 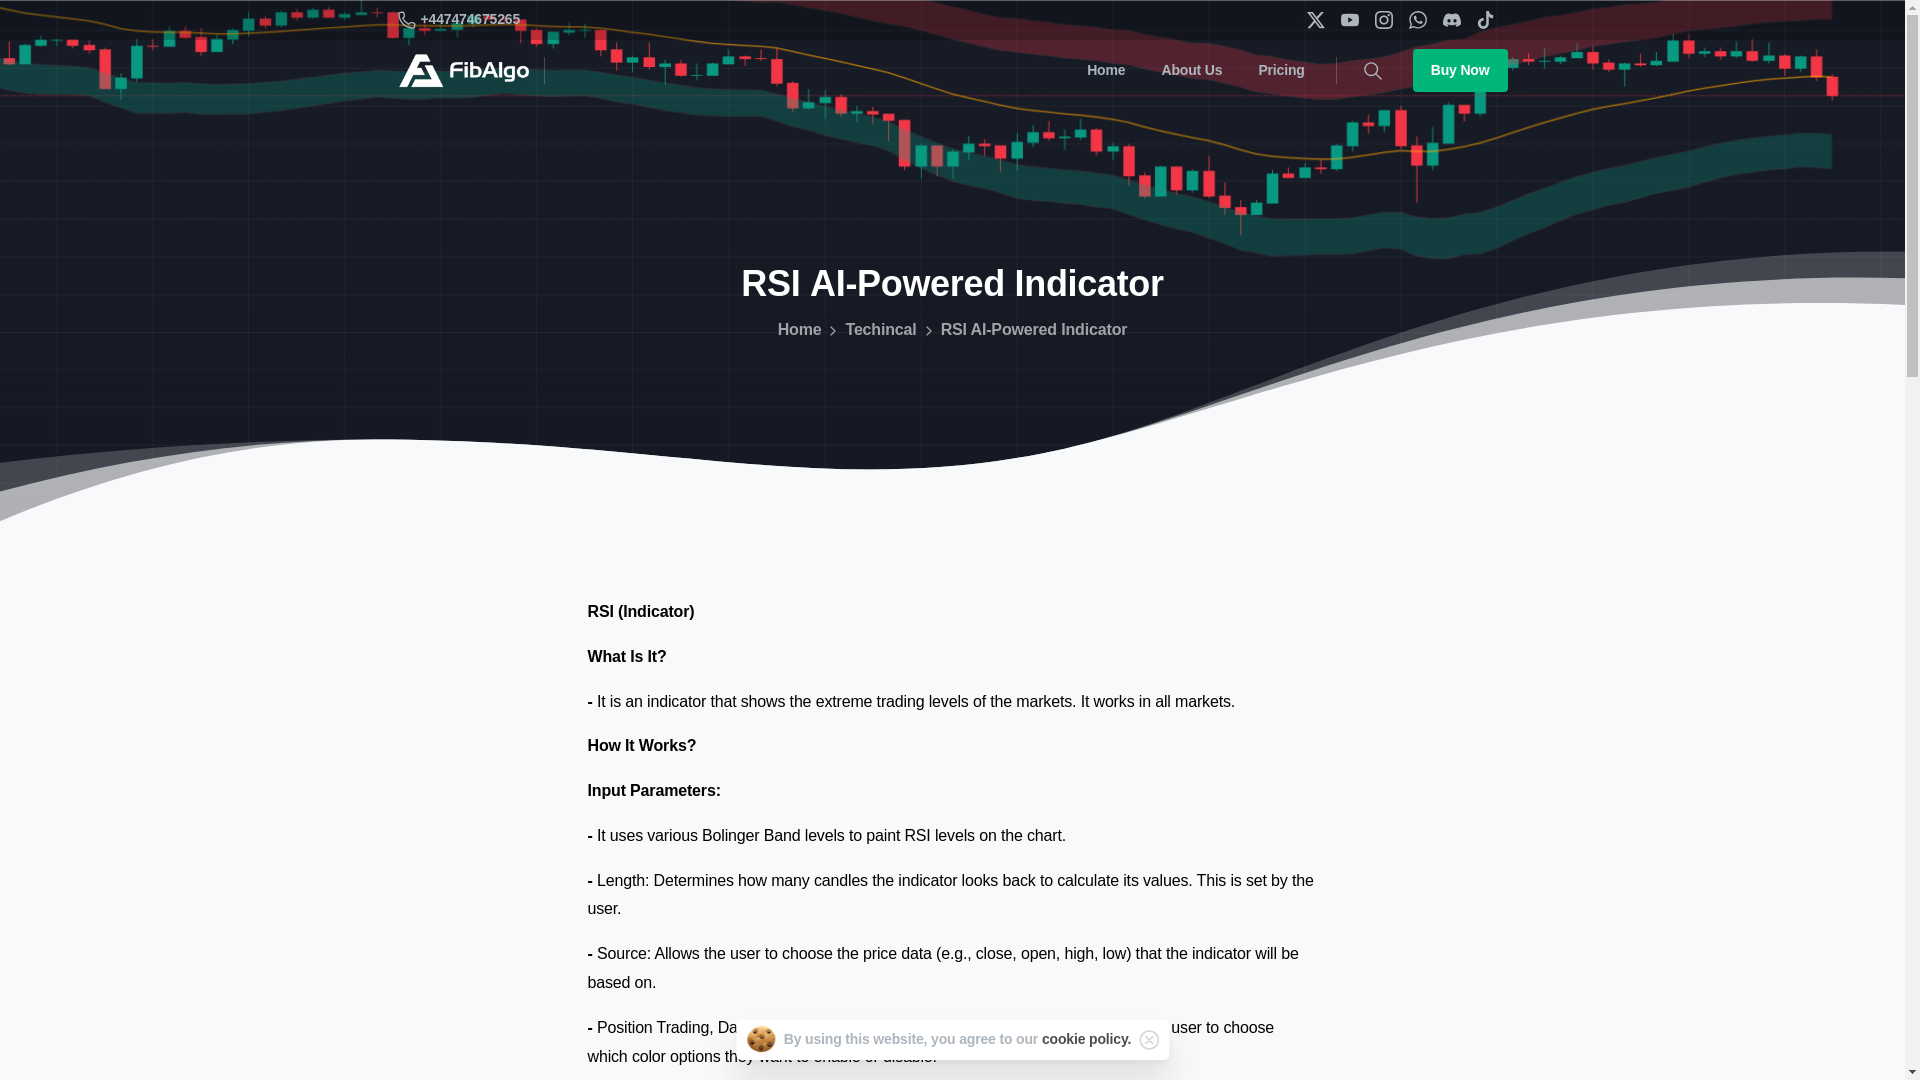 I want to click on Techincal, so click(x=880, y=330).